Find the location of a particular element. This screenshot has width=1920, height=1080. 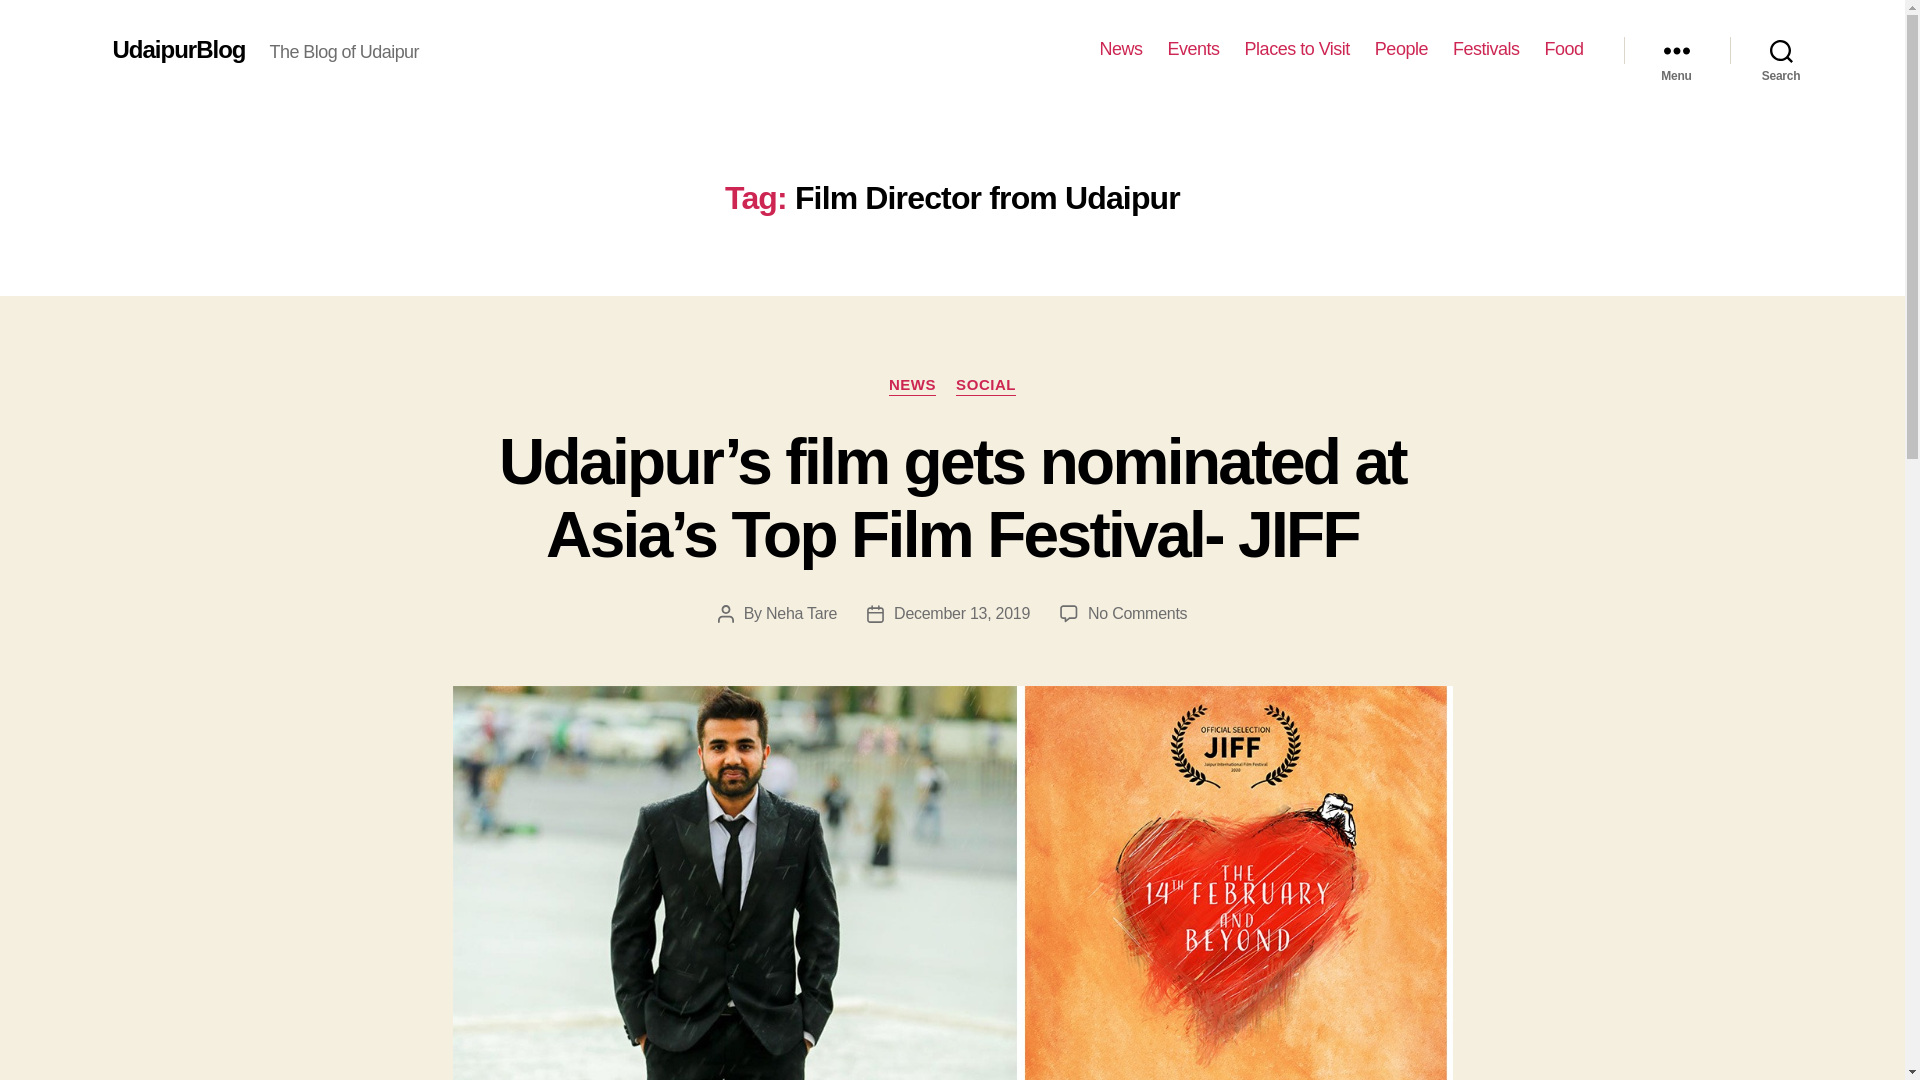

Neha Tare is located at coordinates (802, 613).